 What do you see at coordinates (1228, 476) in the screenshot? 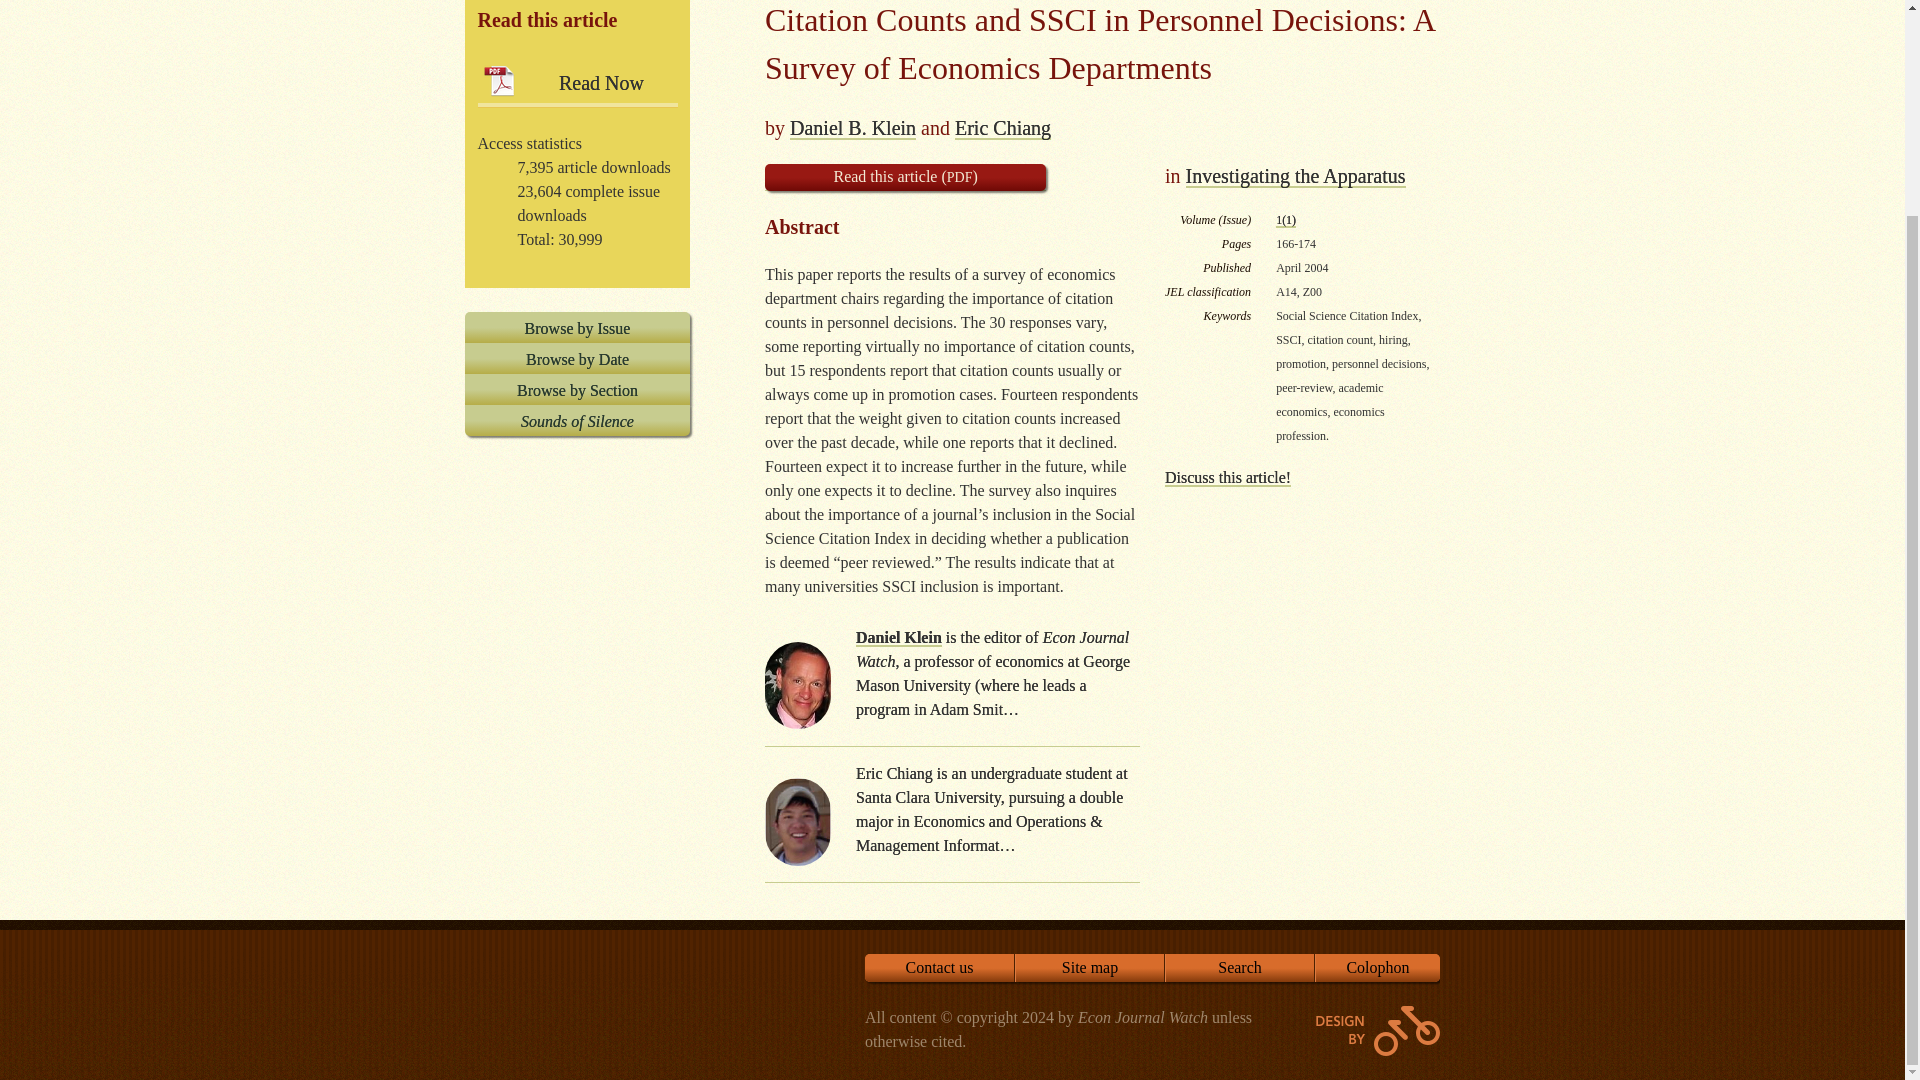
I see `Discuss this article!` at bounding box center [1228, 476].